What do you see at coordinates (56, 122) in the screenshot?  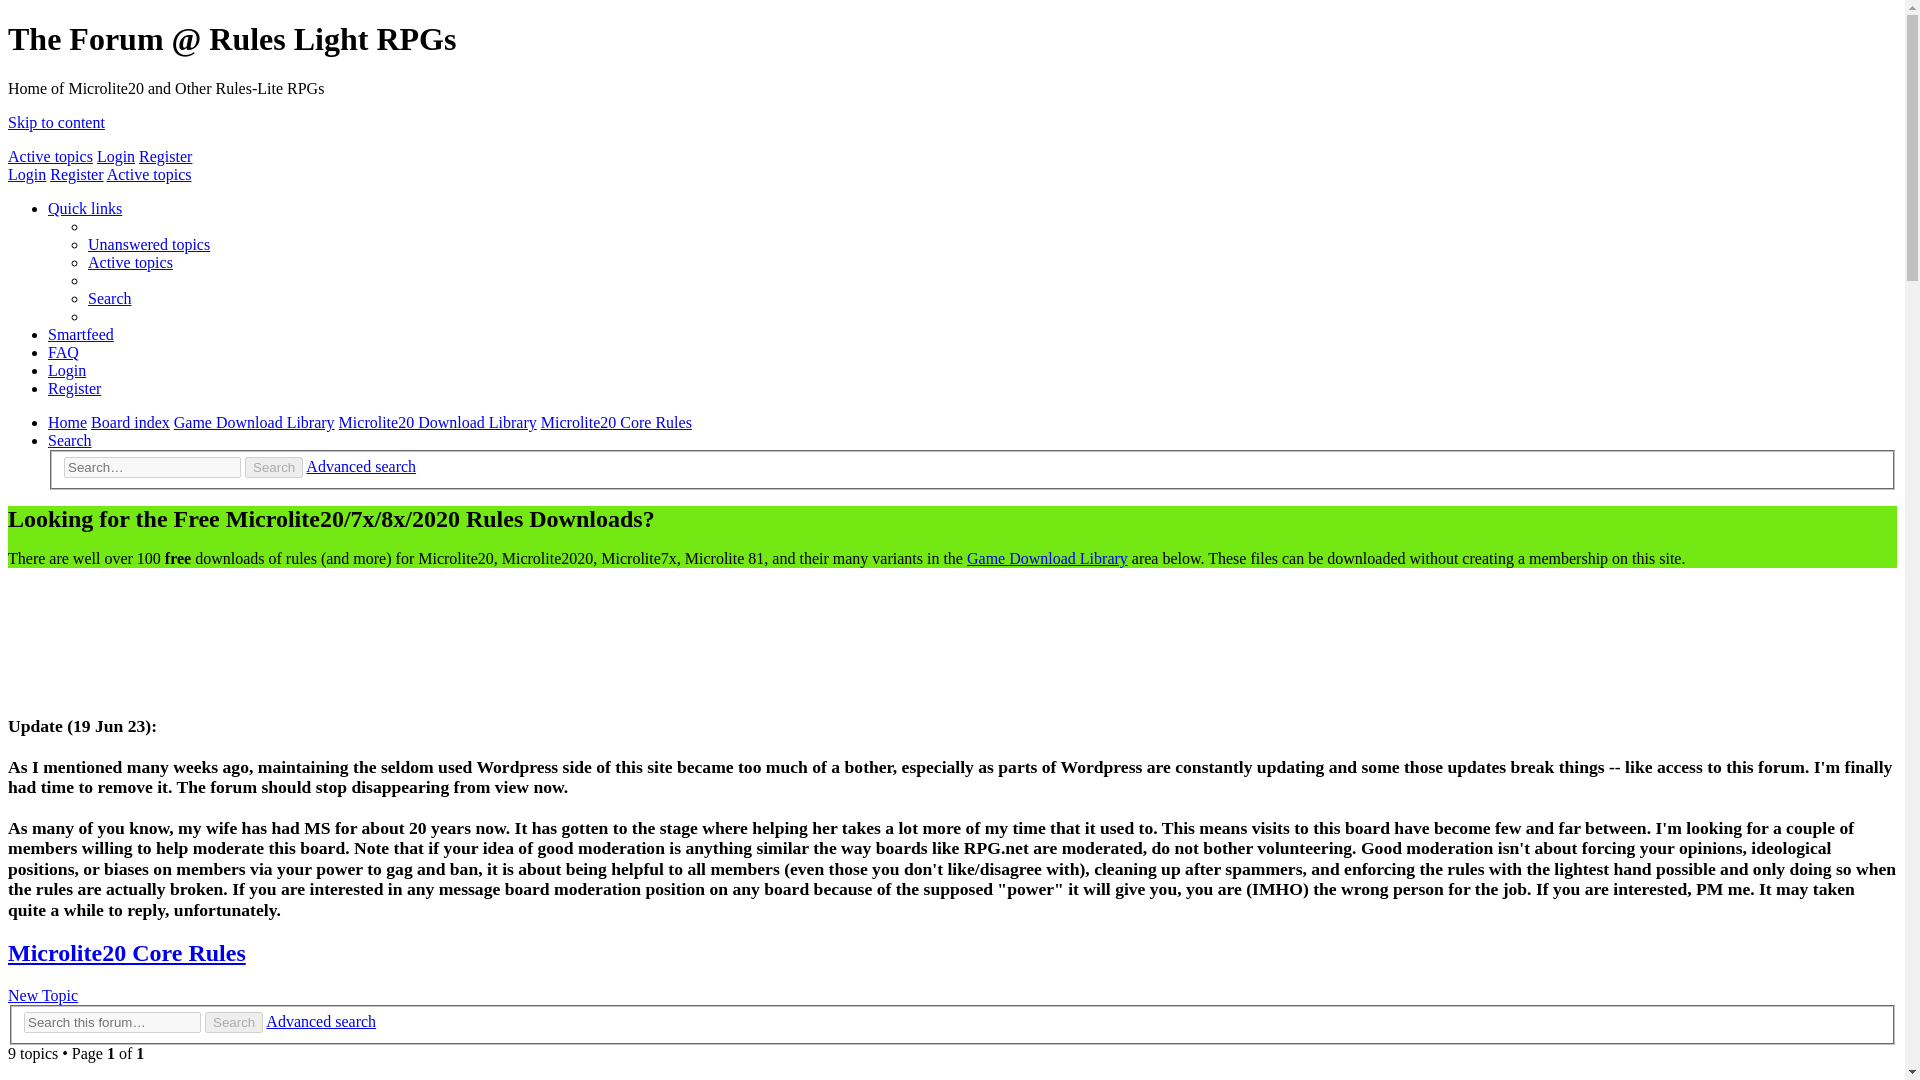 I see `Skip to content` at bounding box center [56, 122].